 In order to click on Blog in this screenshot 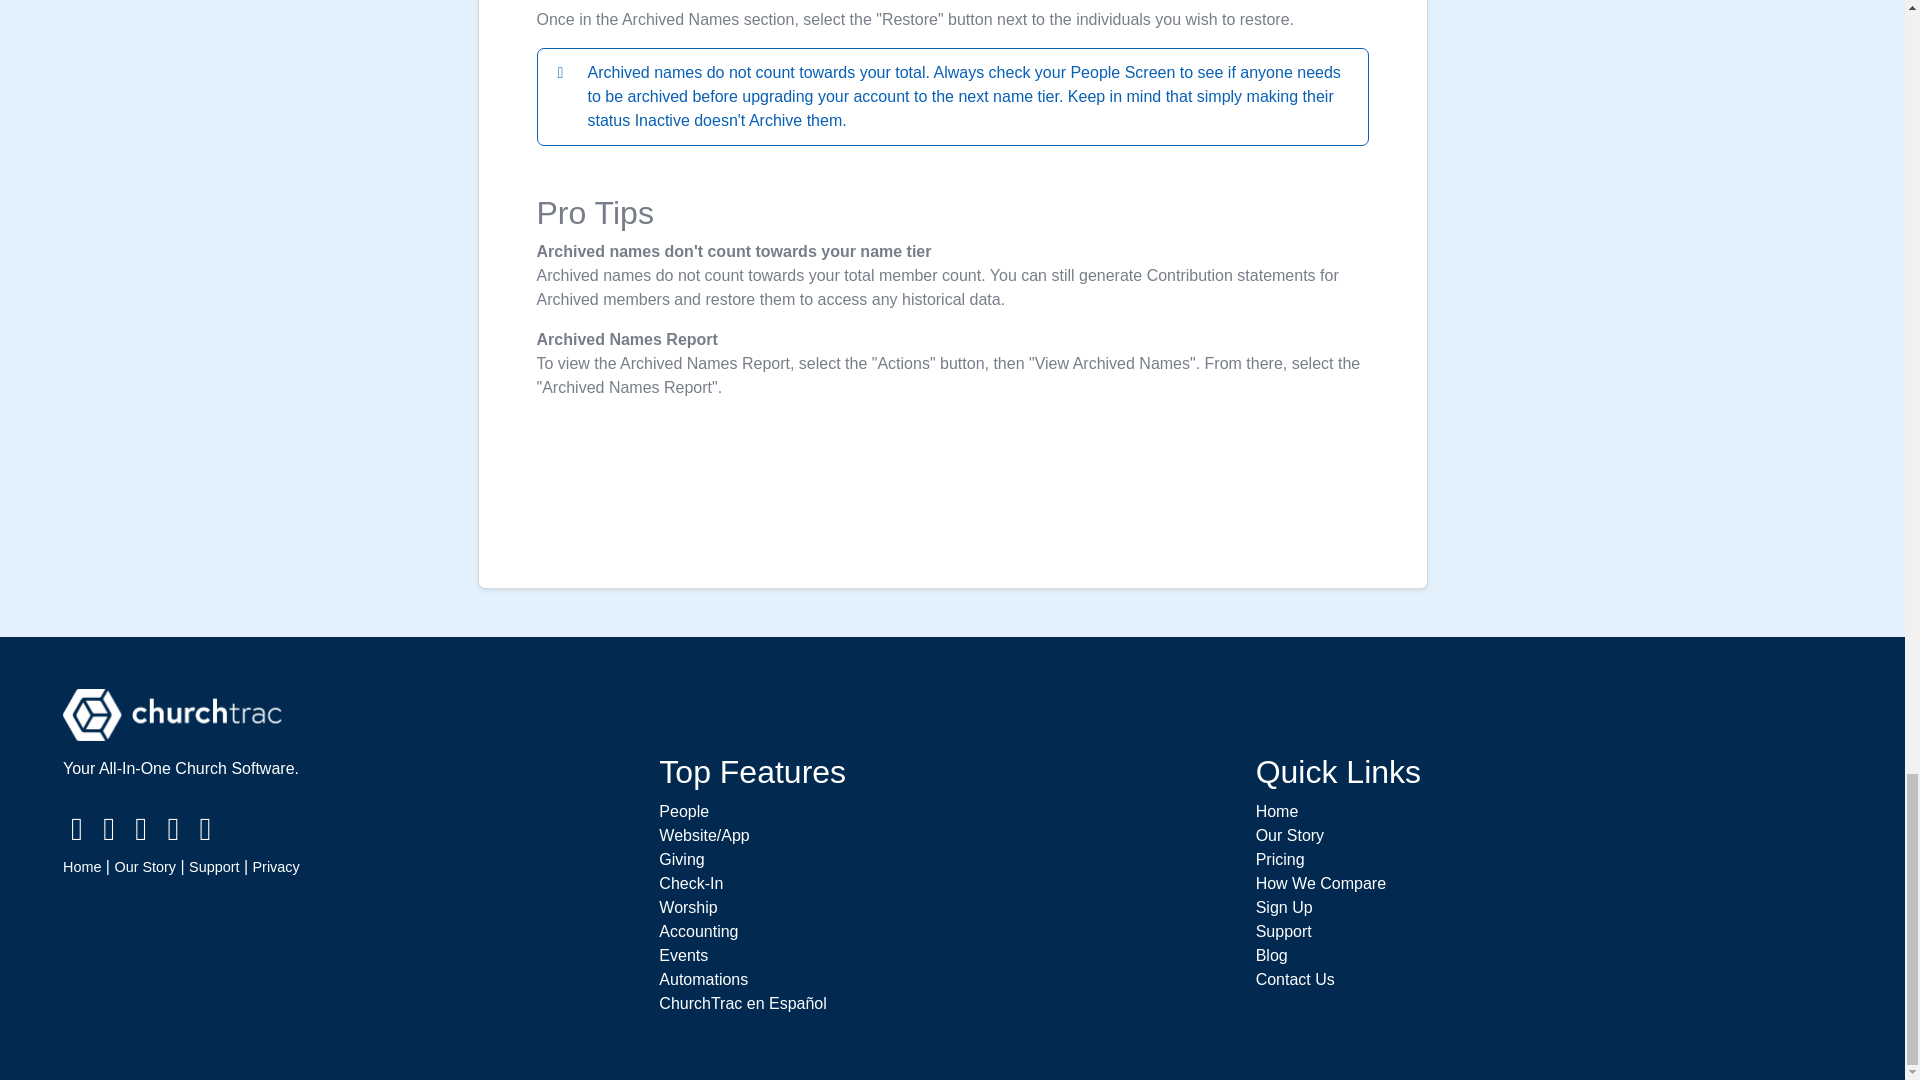, I will do `click(1272, 956)`.